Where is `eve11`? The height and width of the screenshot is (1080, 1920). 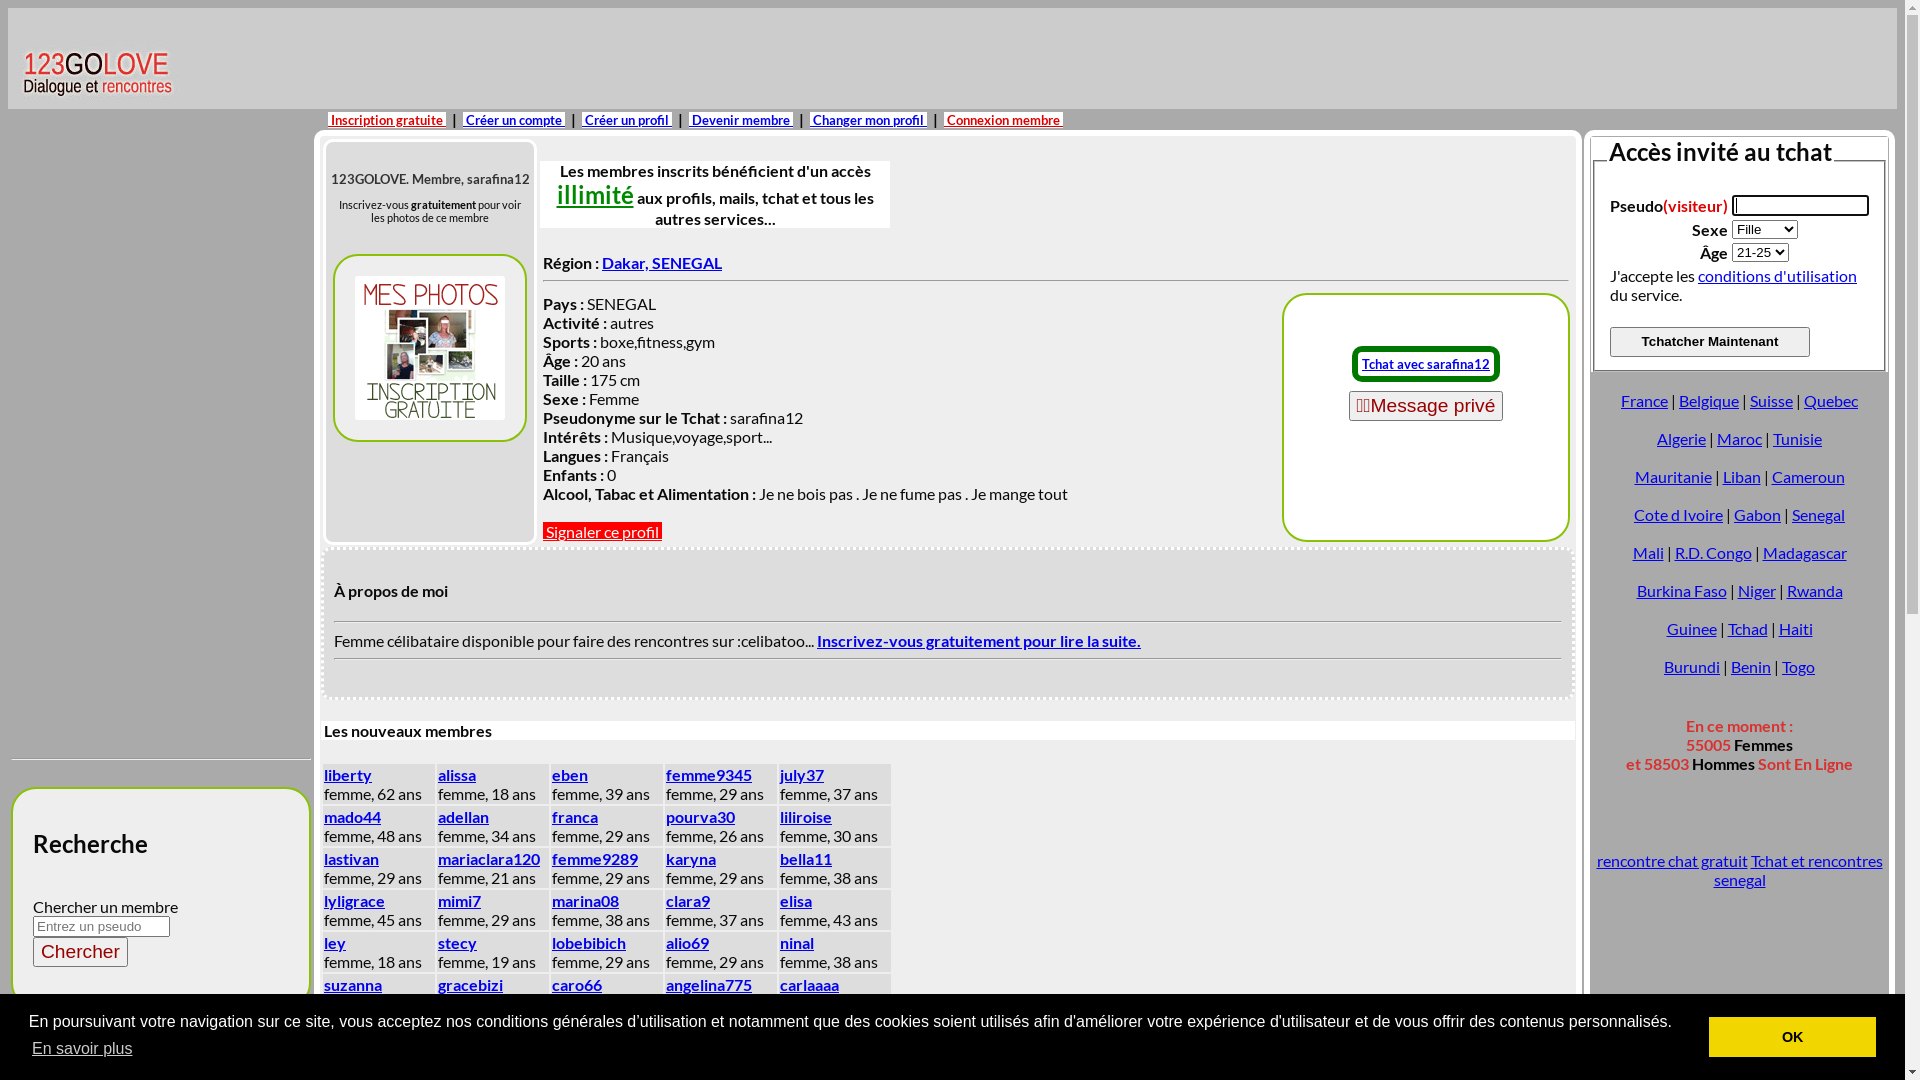
eve11 is located at coordinates (346, 1026).